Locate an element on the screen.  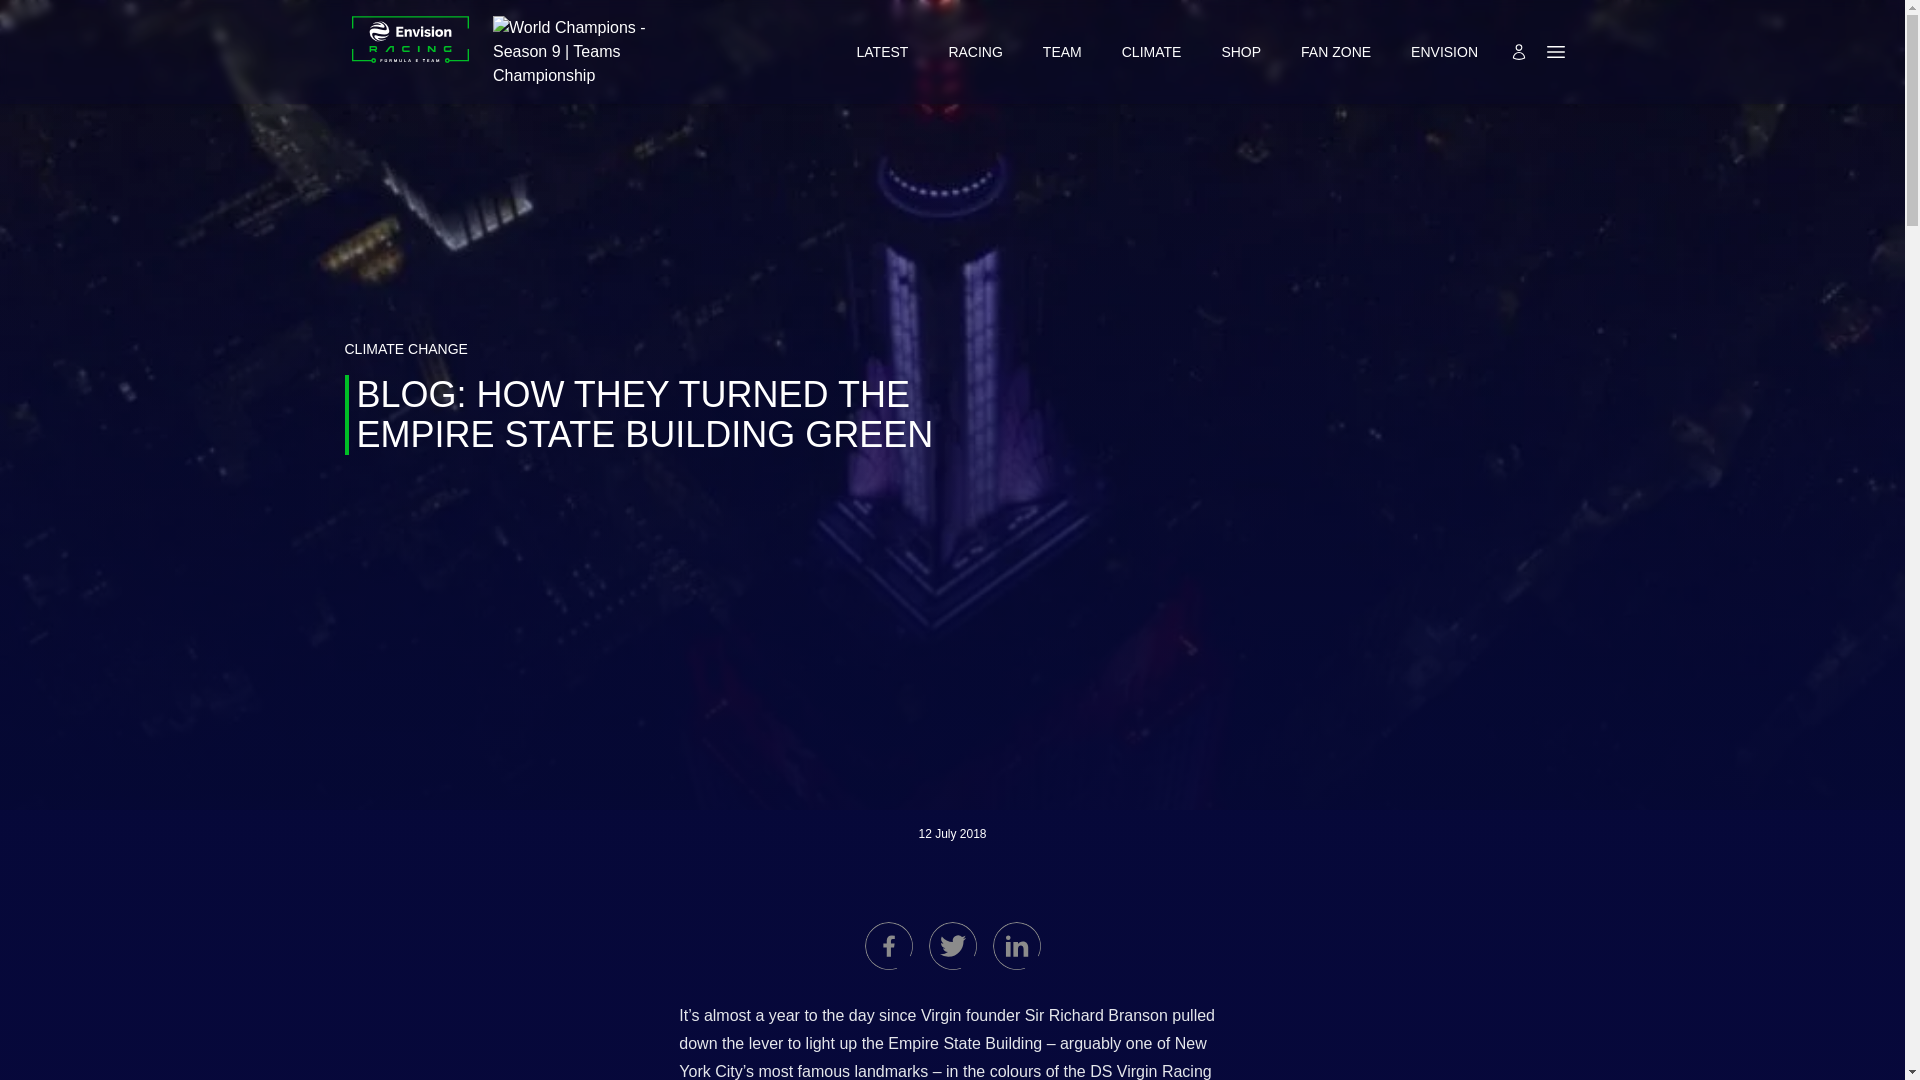
FAN ZONE is located at coordinates (1336, 52).